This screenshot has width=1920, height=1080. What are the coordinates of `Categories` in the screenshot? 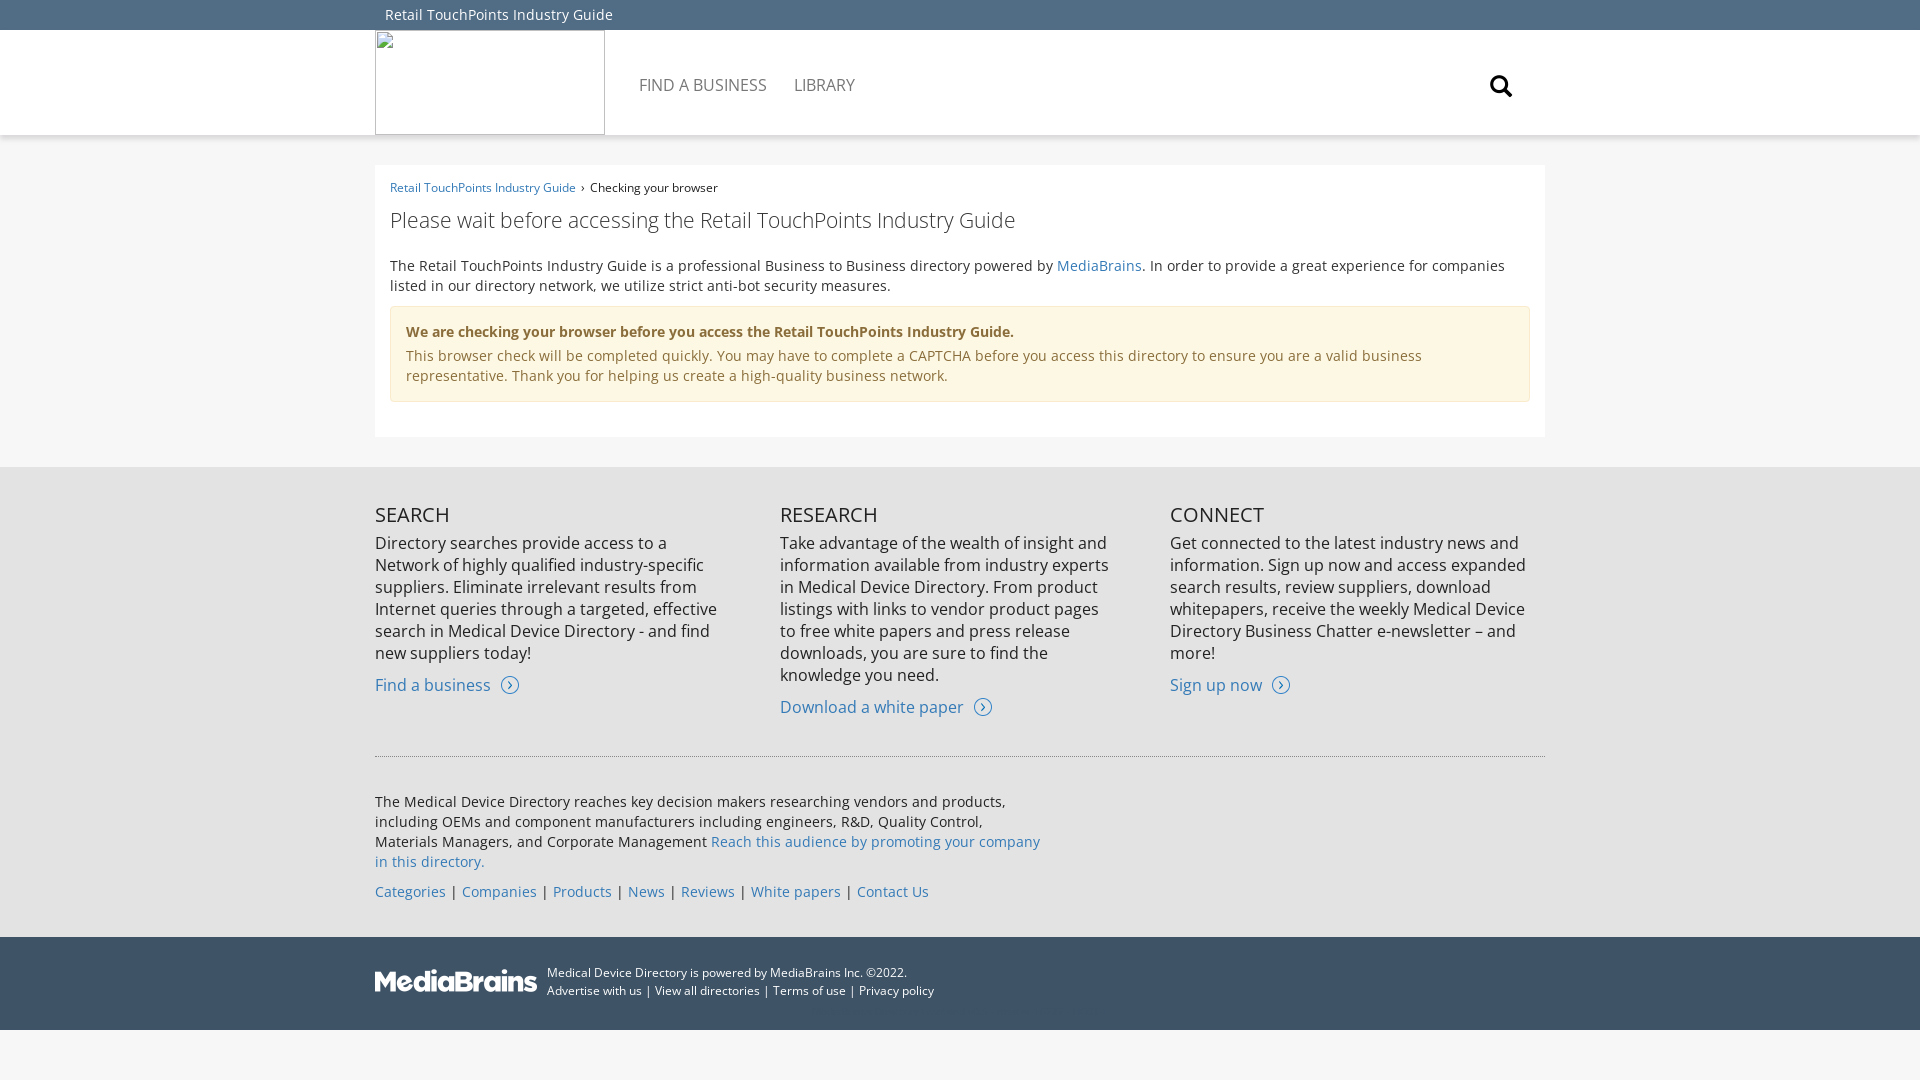 It's located at (410, 891).